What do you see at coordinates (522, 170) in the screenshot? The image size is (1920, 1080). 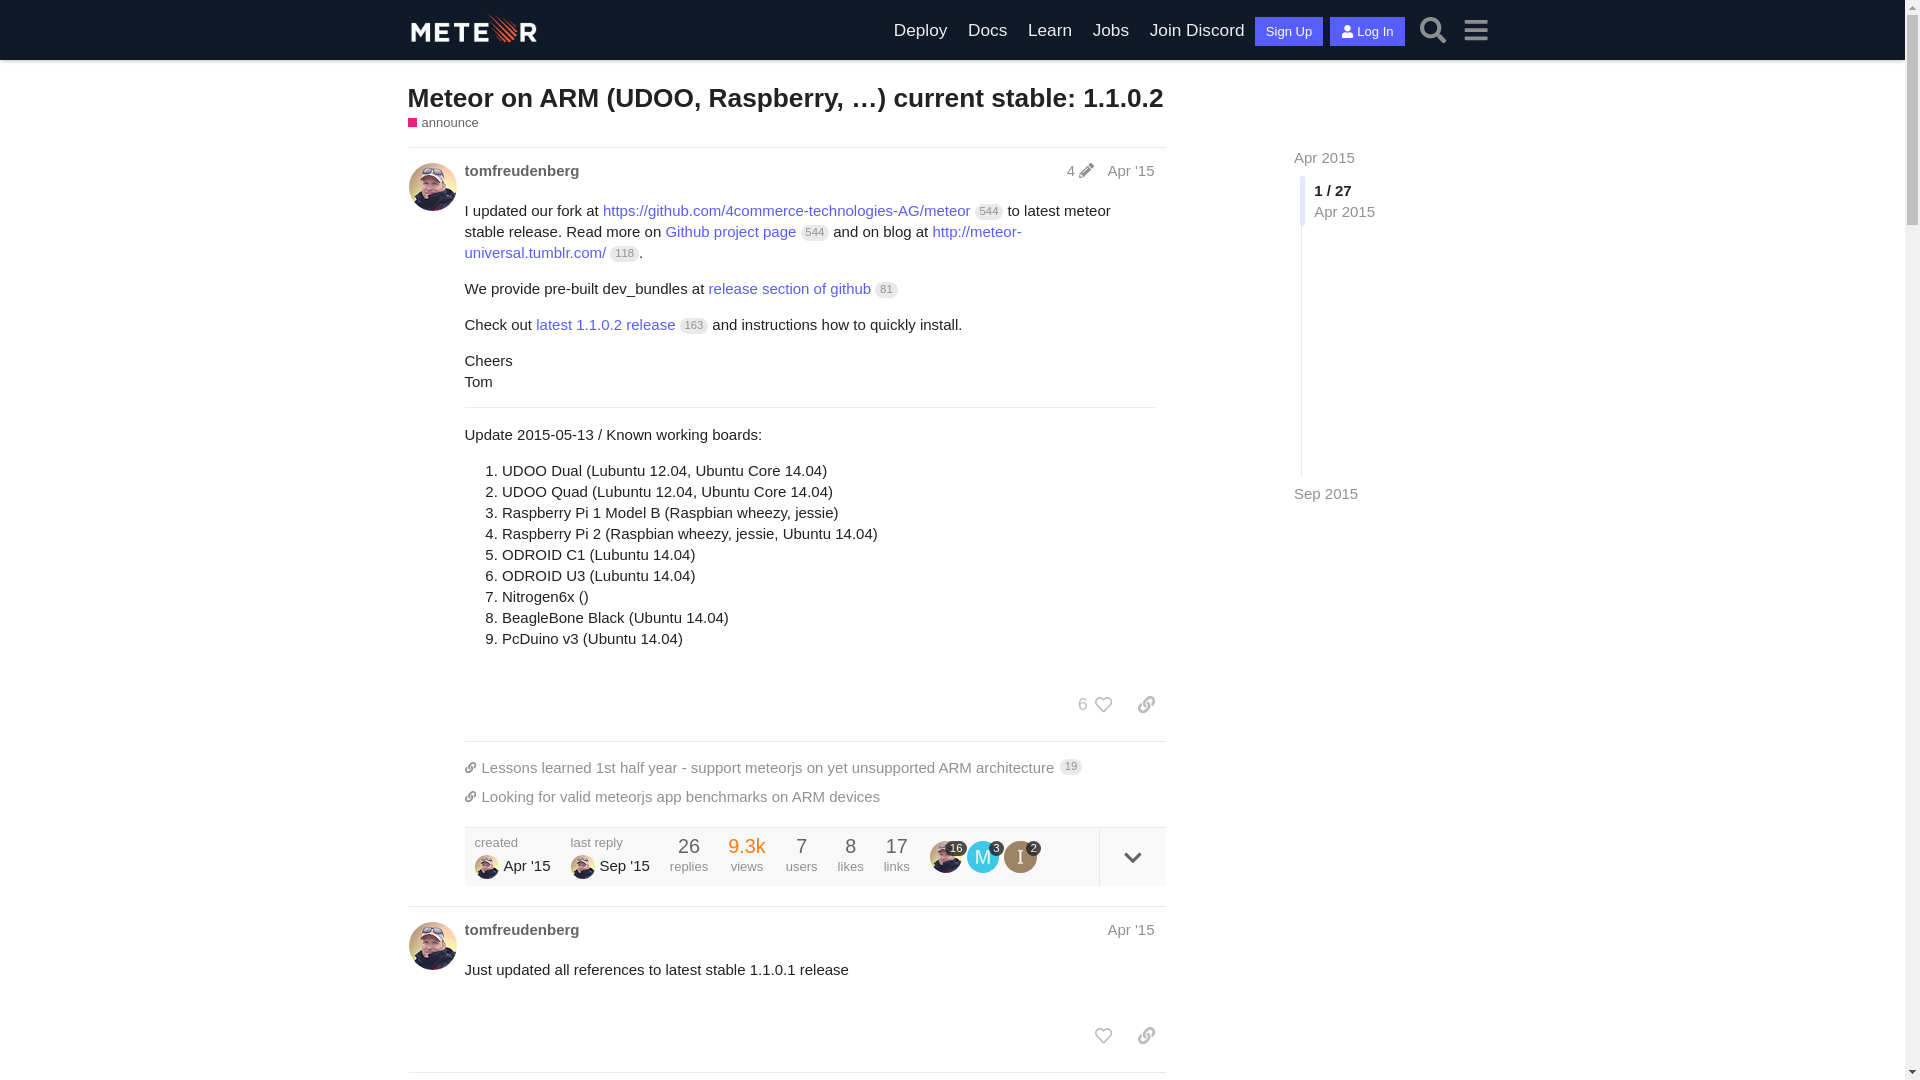 I see `tomfreudenberg` at bounding box center [522, 170].